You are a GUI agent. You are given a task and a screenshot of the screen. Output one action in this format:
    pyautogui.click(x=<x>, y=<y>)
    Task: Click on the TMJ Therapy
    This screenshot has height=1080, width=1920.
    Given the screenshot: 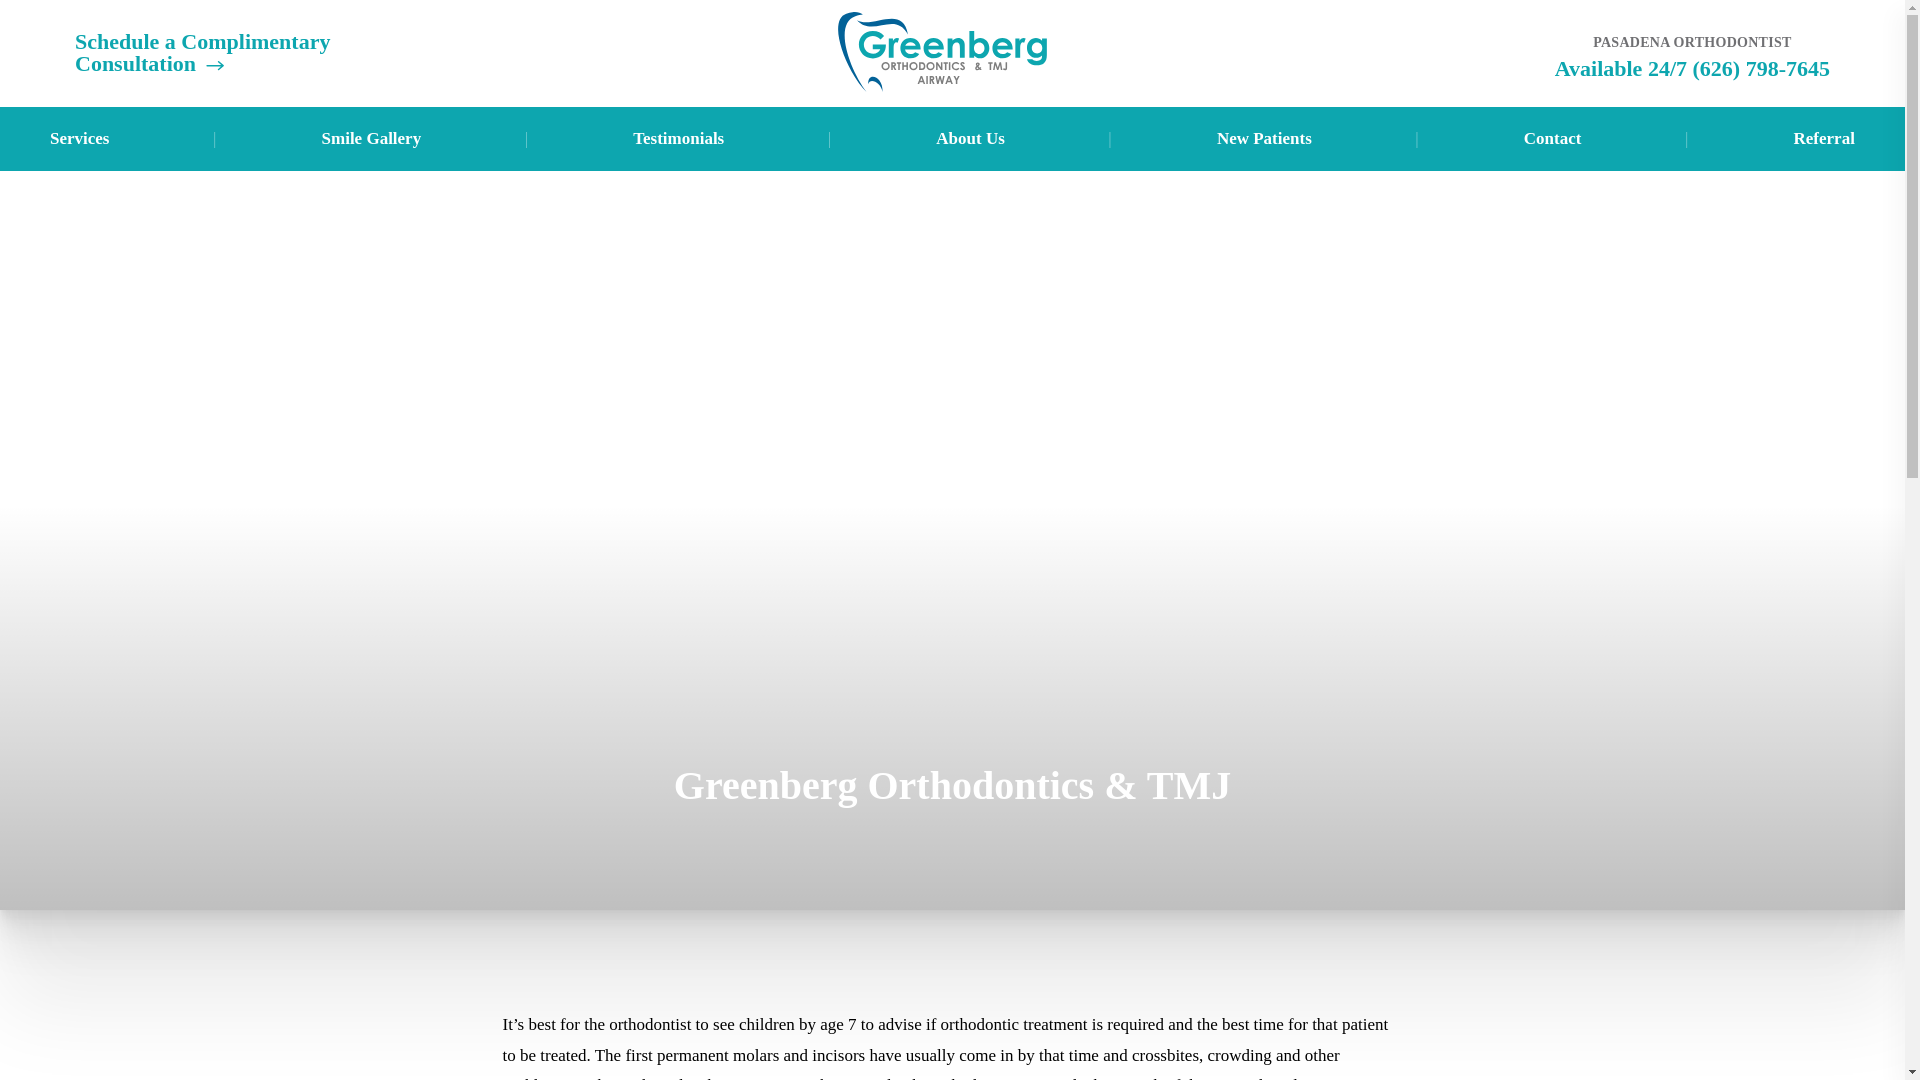 What is the action you would take?
    pyautogui.click(x=160, y=232)
    